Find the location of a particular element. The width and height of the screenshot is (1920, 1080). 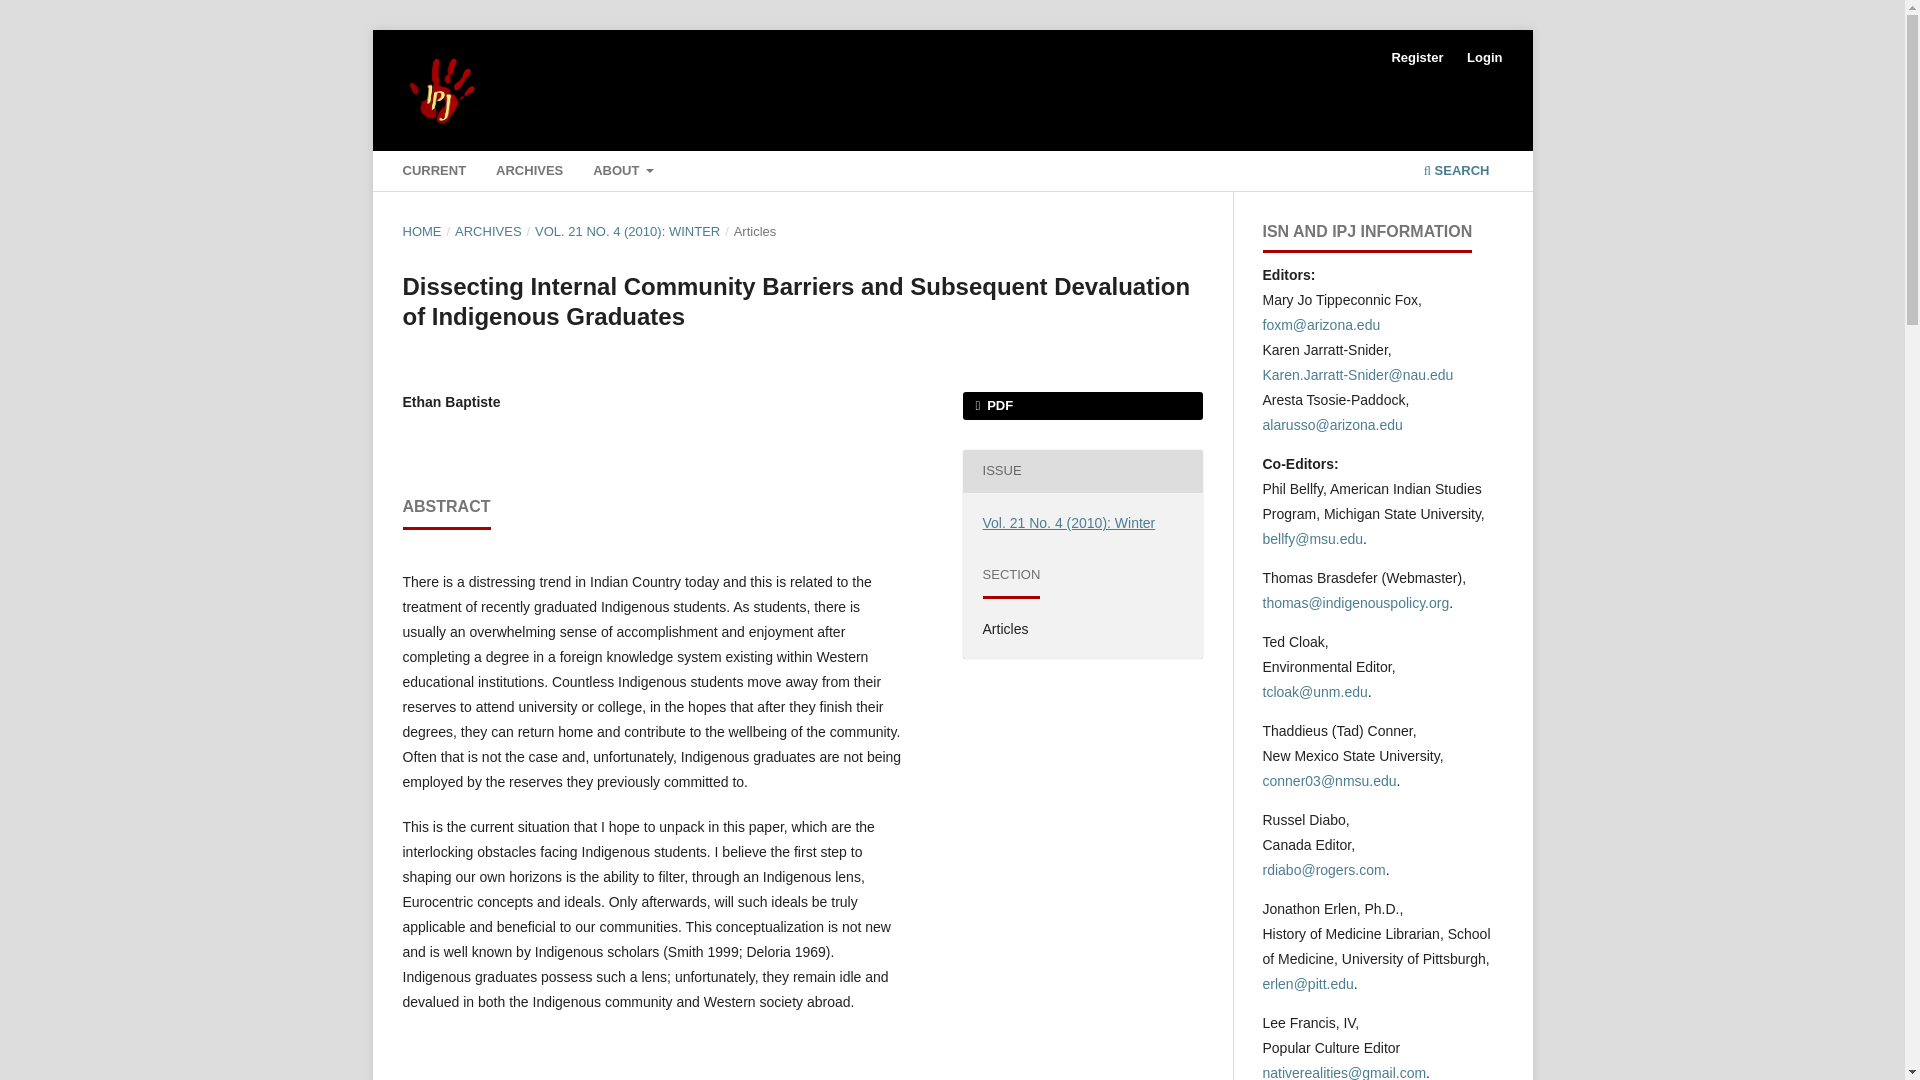

ABOUT is located at coordinates (624, 173).